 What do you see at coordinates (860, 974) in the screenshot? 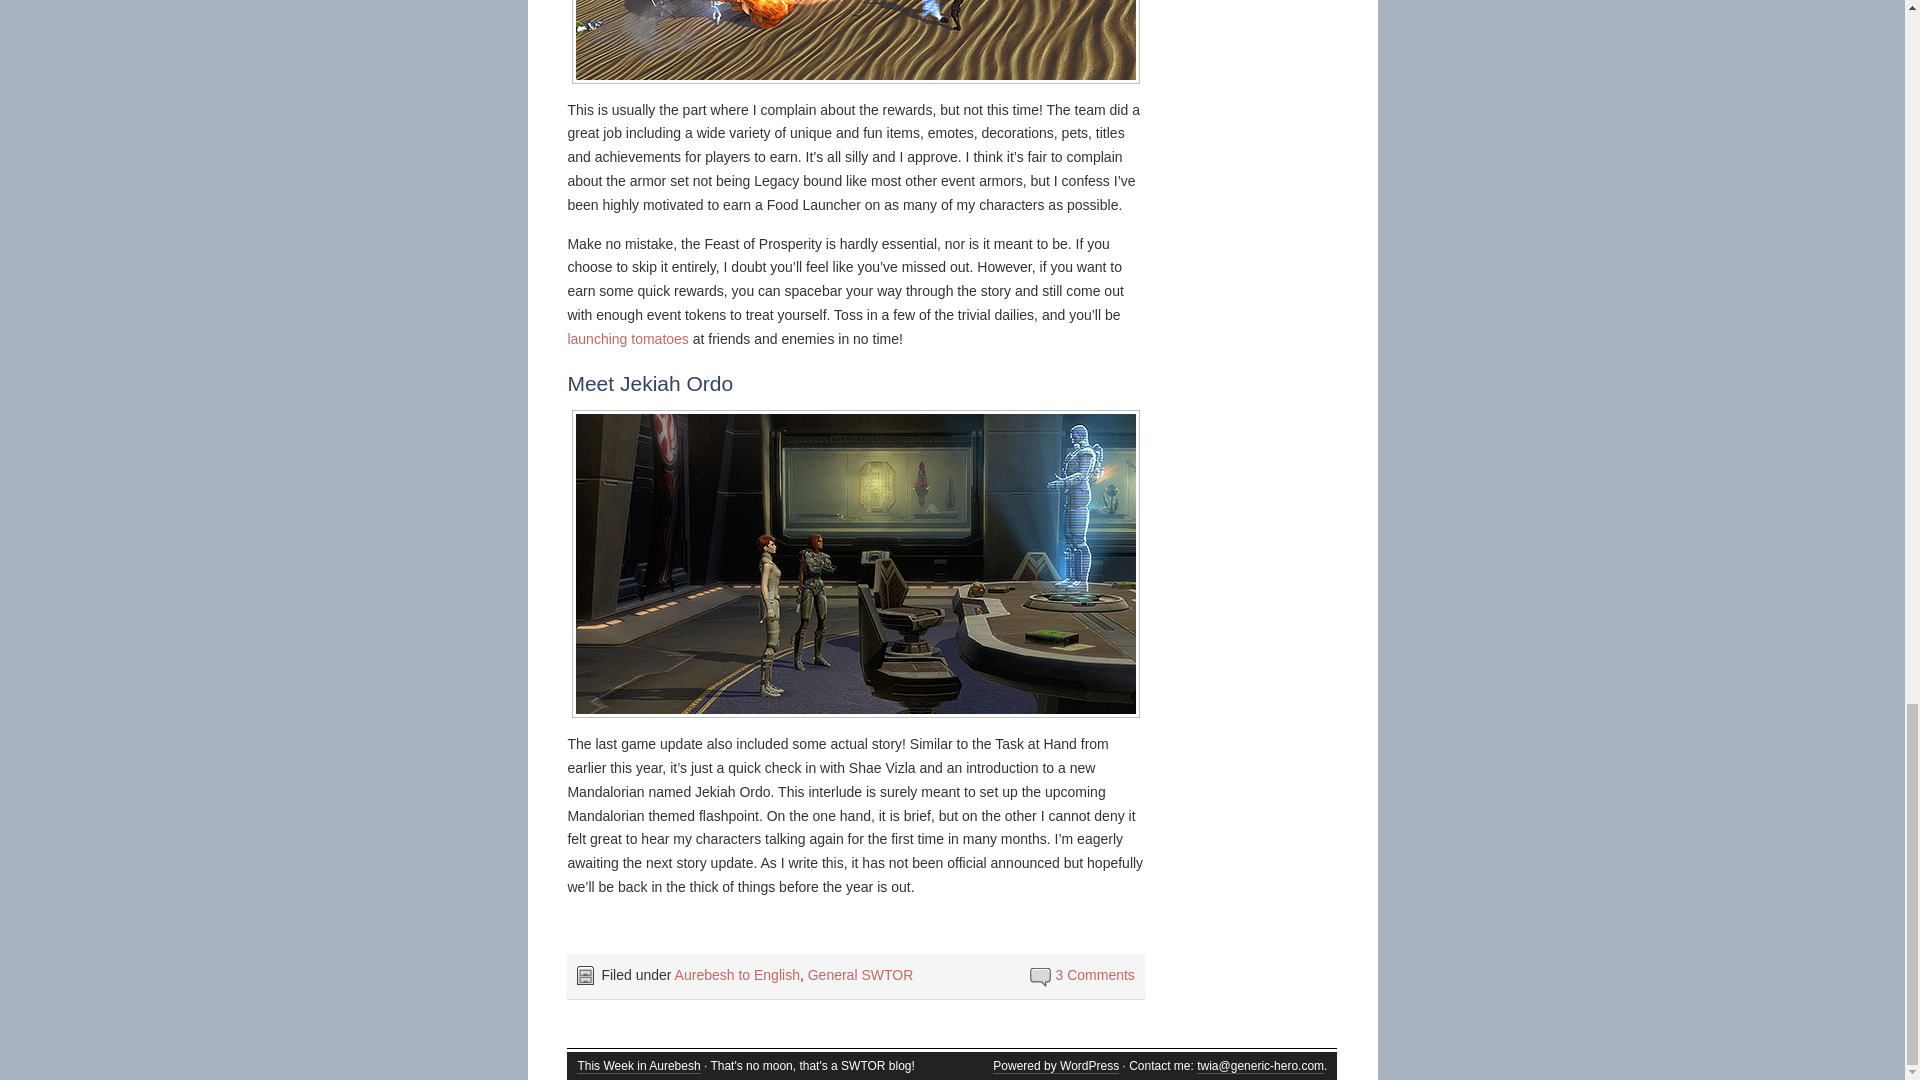
I see `General SWTOR` at bounding box center [860, 974].